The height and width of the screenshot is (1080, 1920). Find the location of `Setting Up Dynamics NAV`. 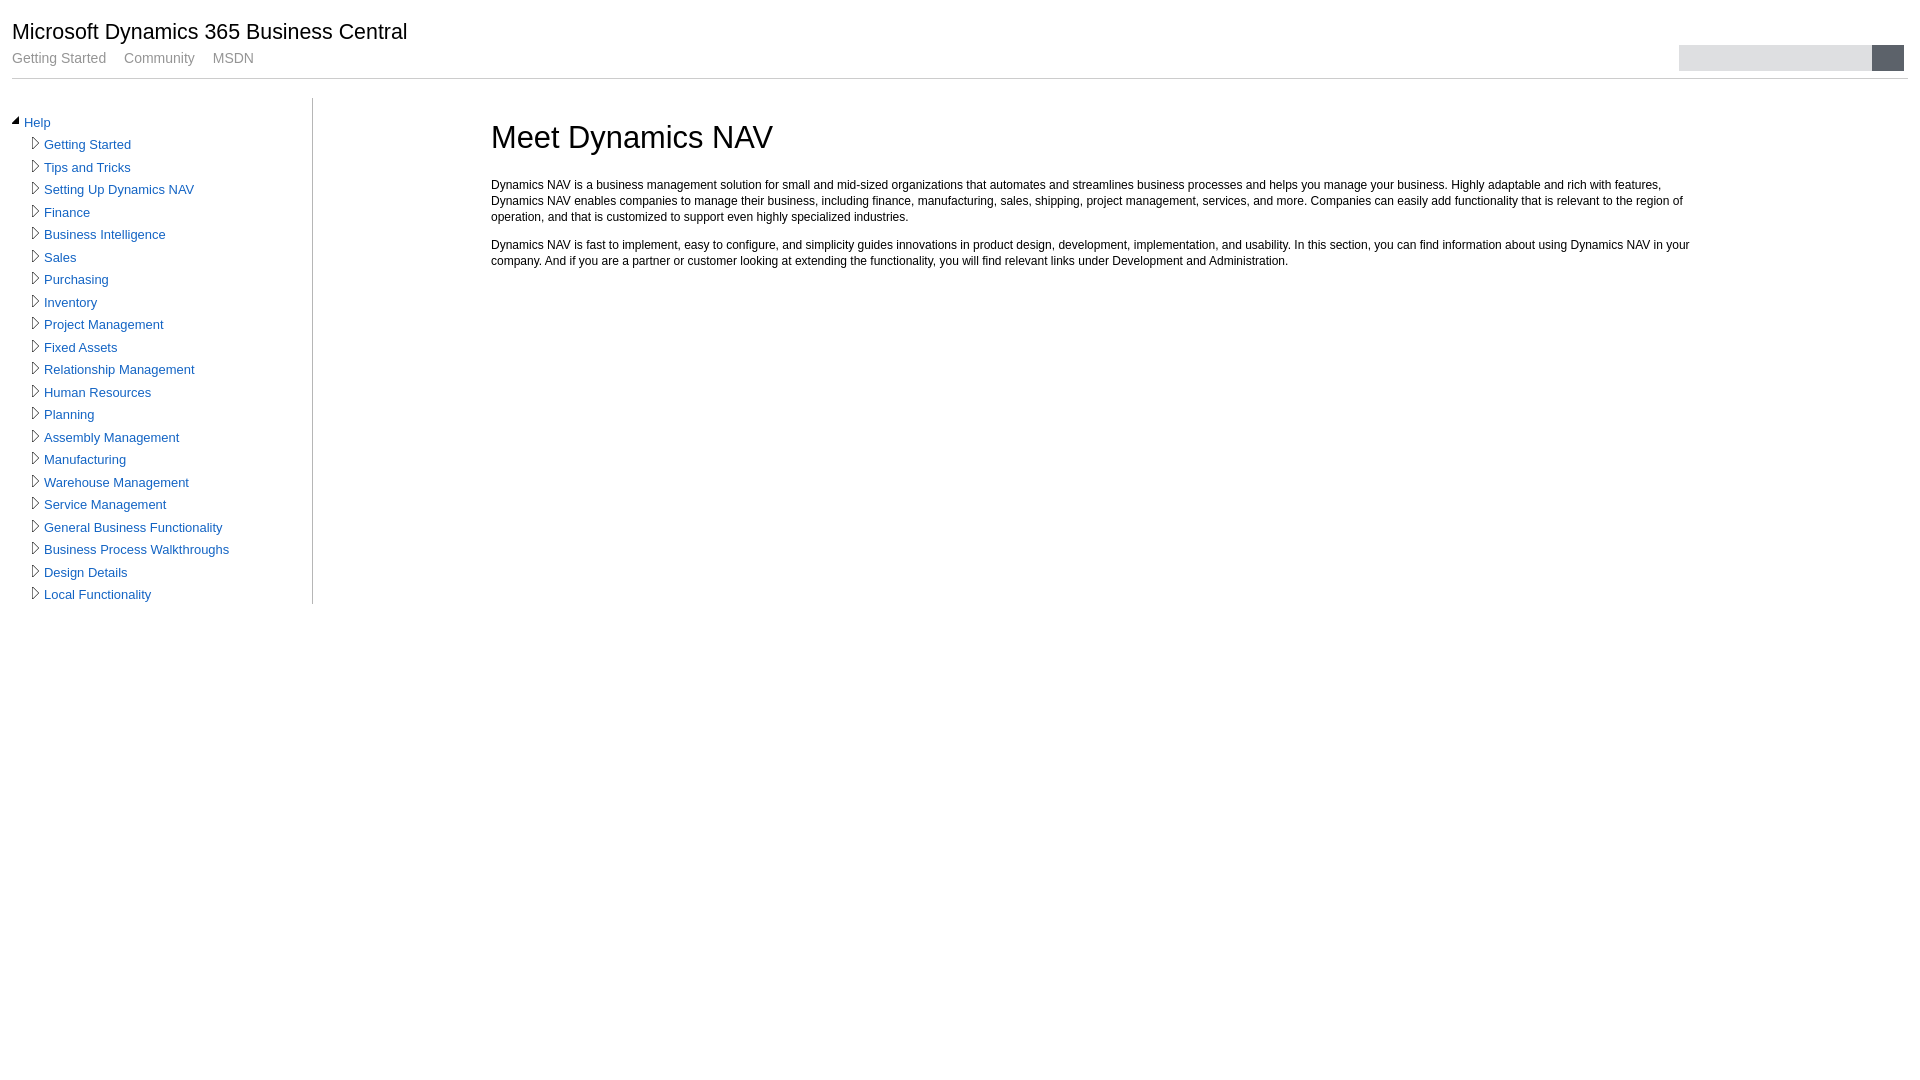

Setting Up Dynamics NAV is located at coordinates (119, 190).